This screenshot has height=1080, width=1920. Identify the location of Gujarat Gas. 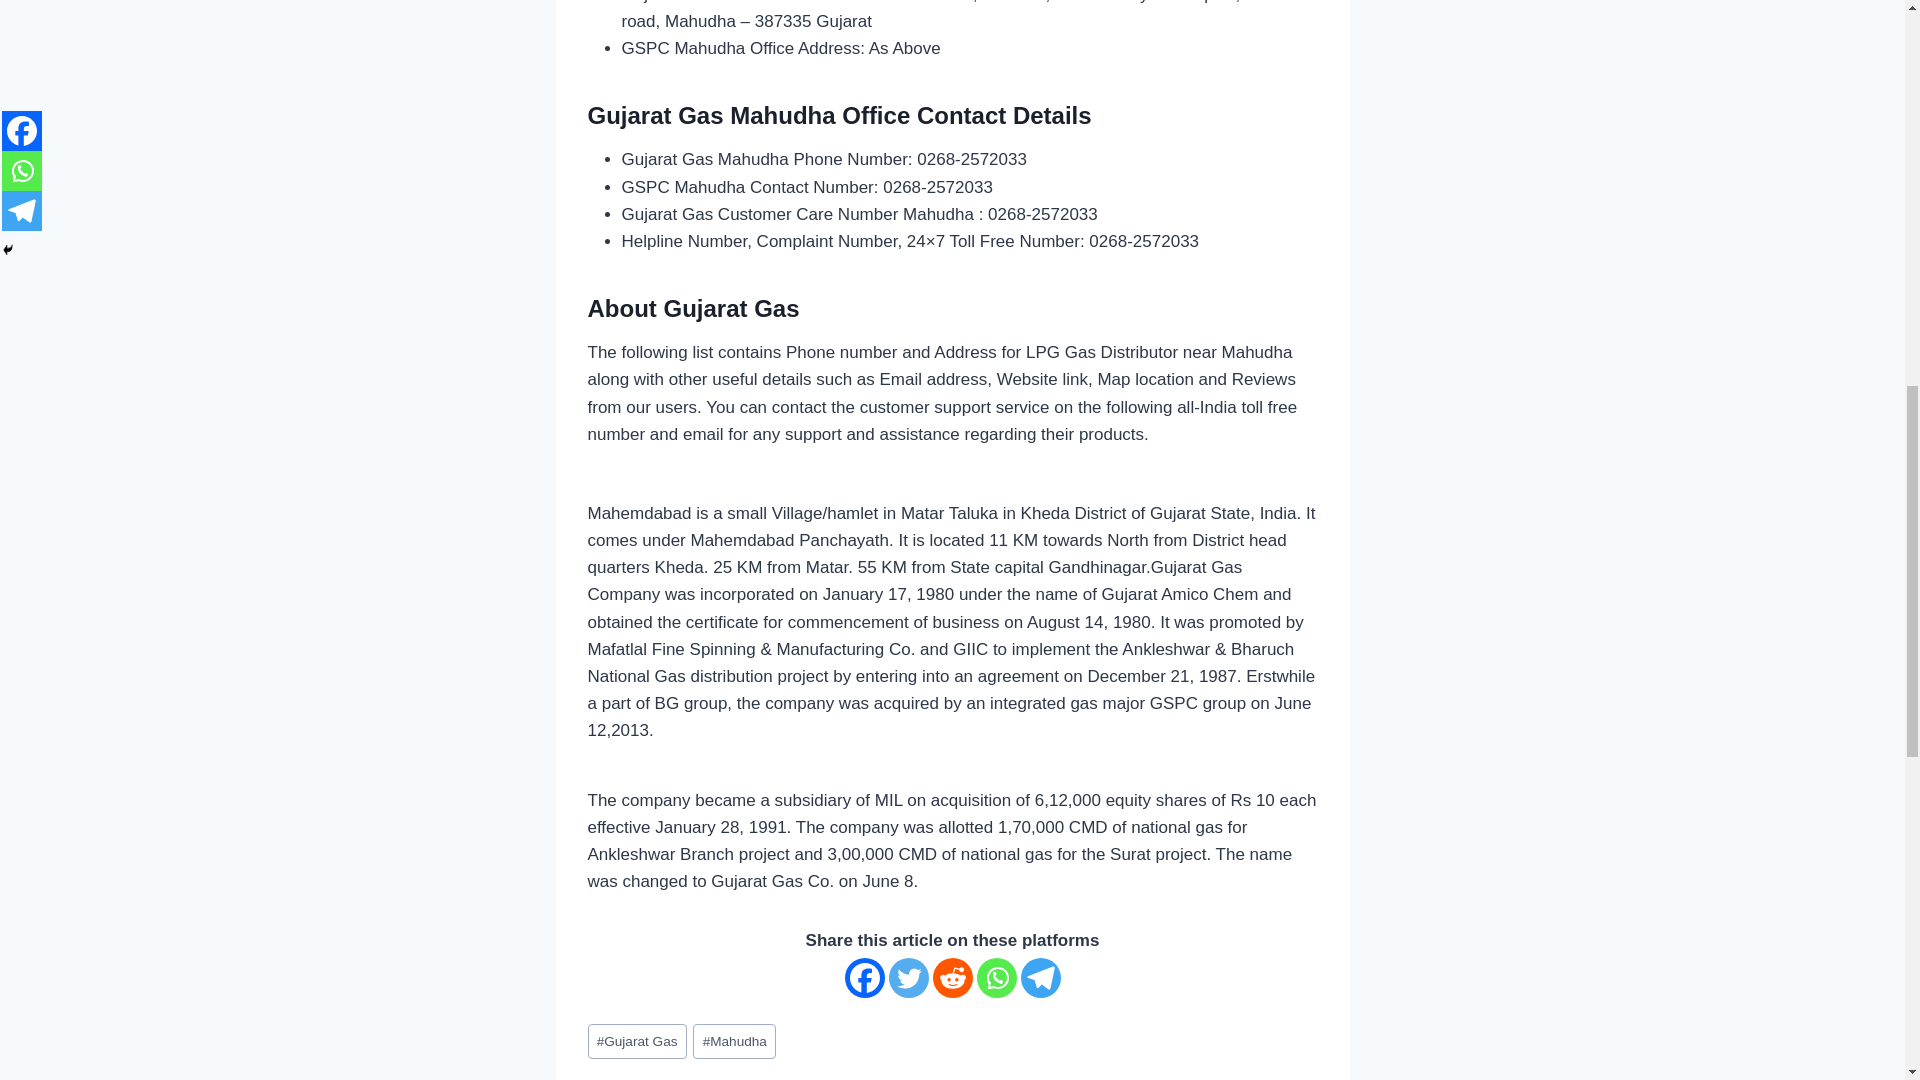
(637, 1041).